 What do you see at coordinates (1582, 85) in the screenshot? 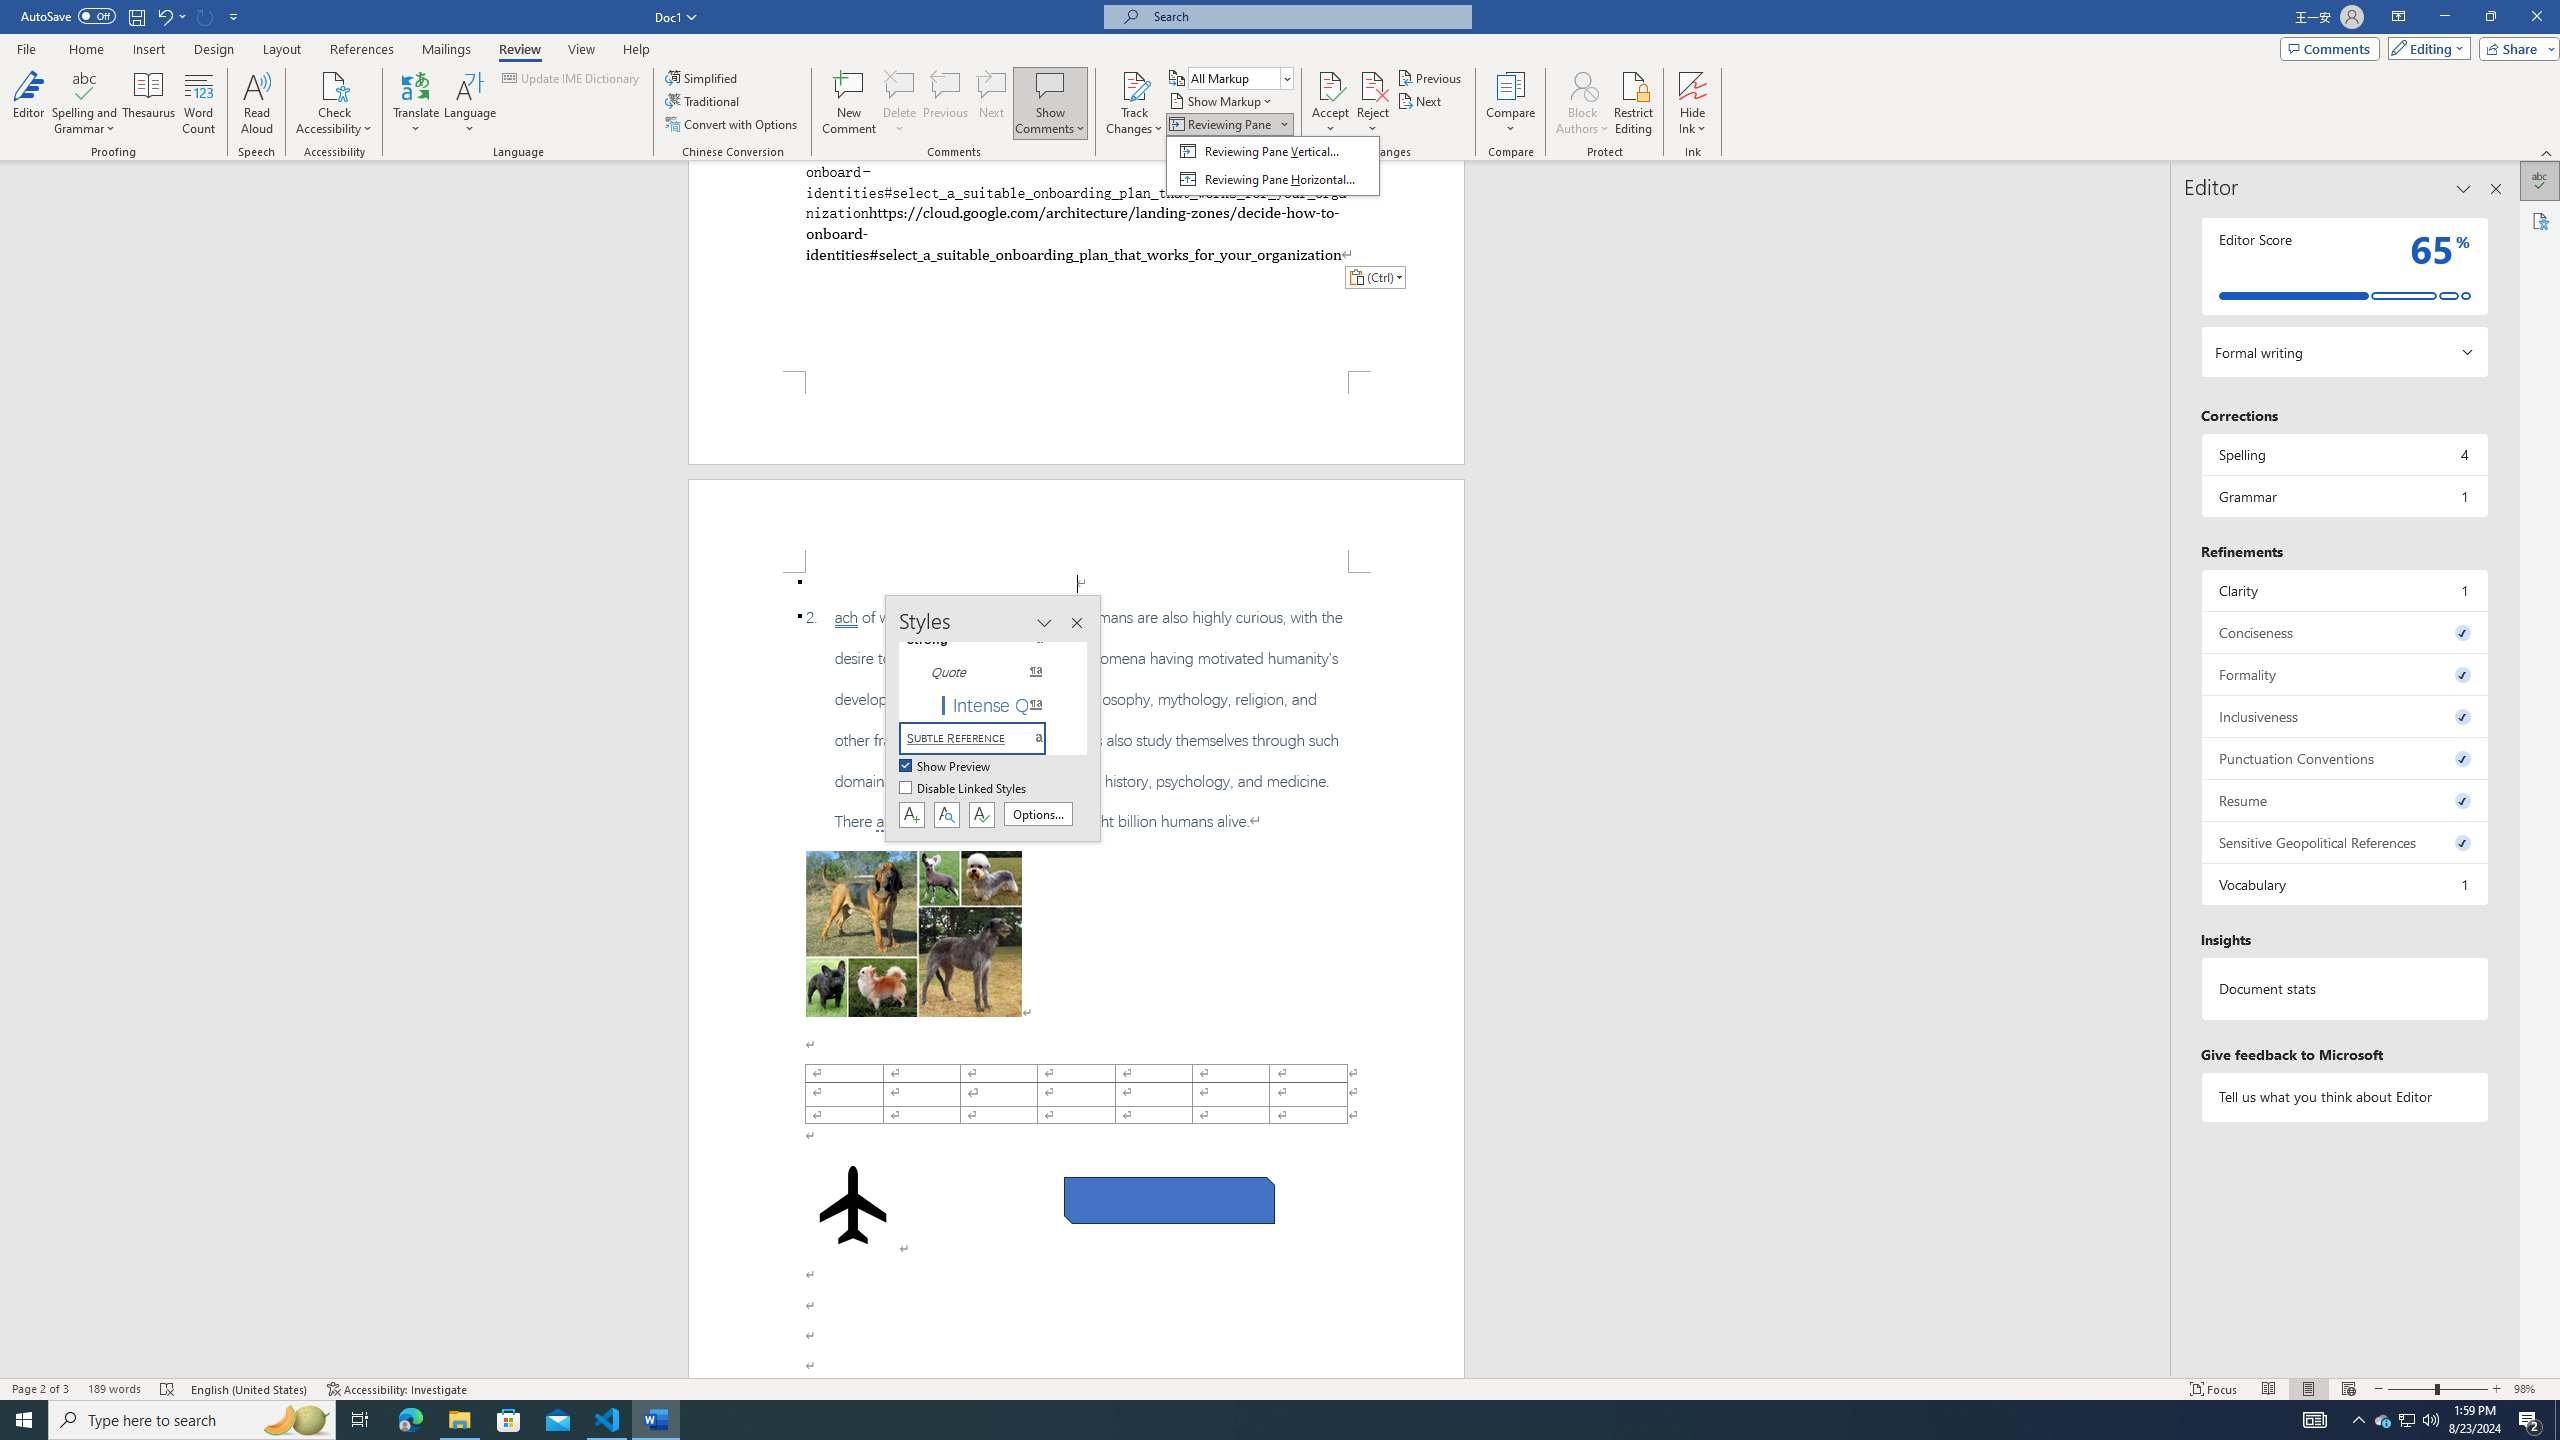
I see `Block Authors` at bounding box center [1582, 85].